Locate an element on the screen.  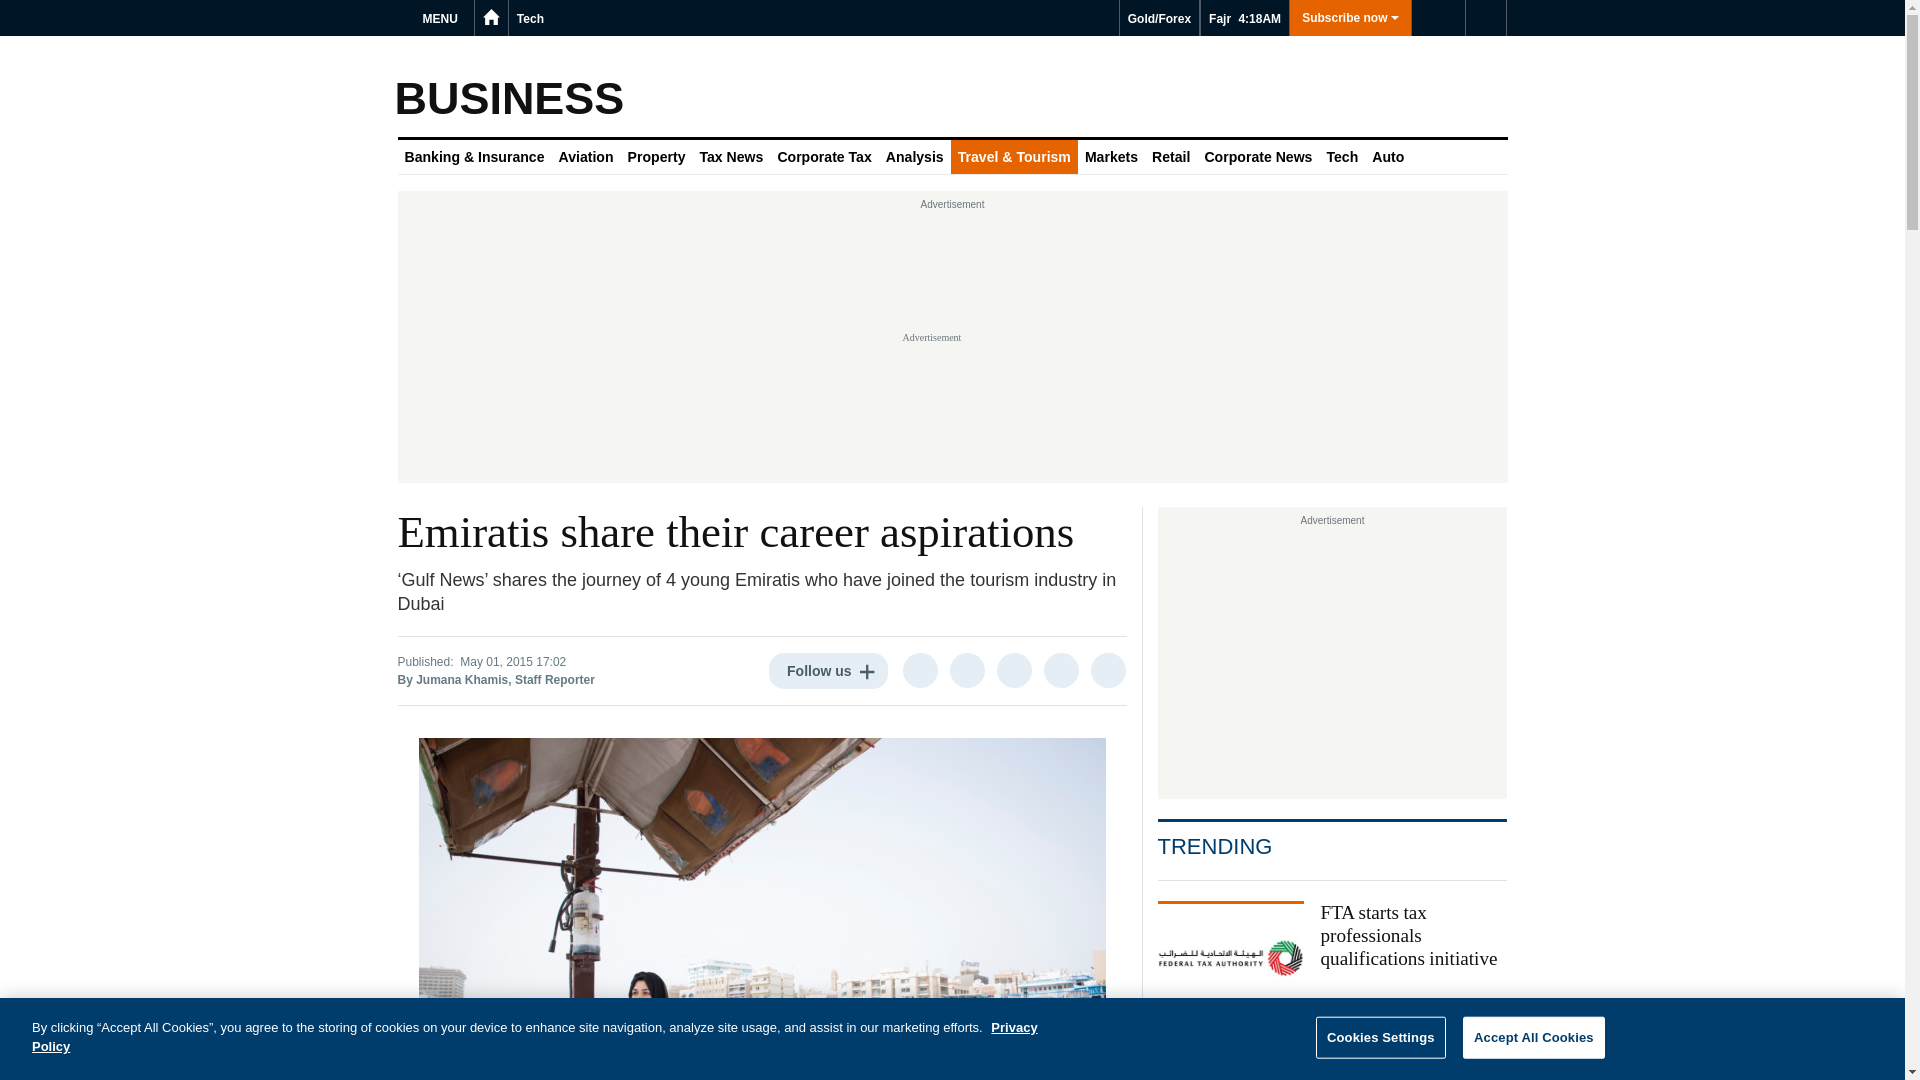
Tech is located at coordinates (530, 18).